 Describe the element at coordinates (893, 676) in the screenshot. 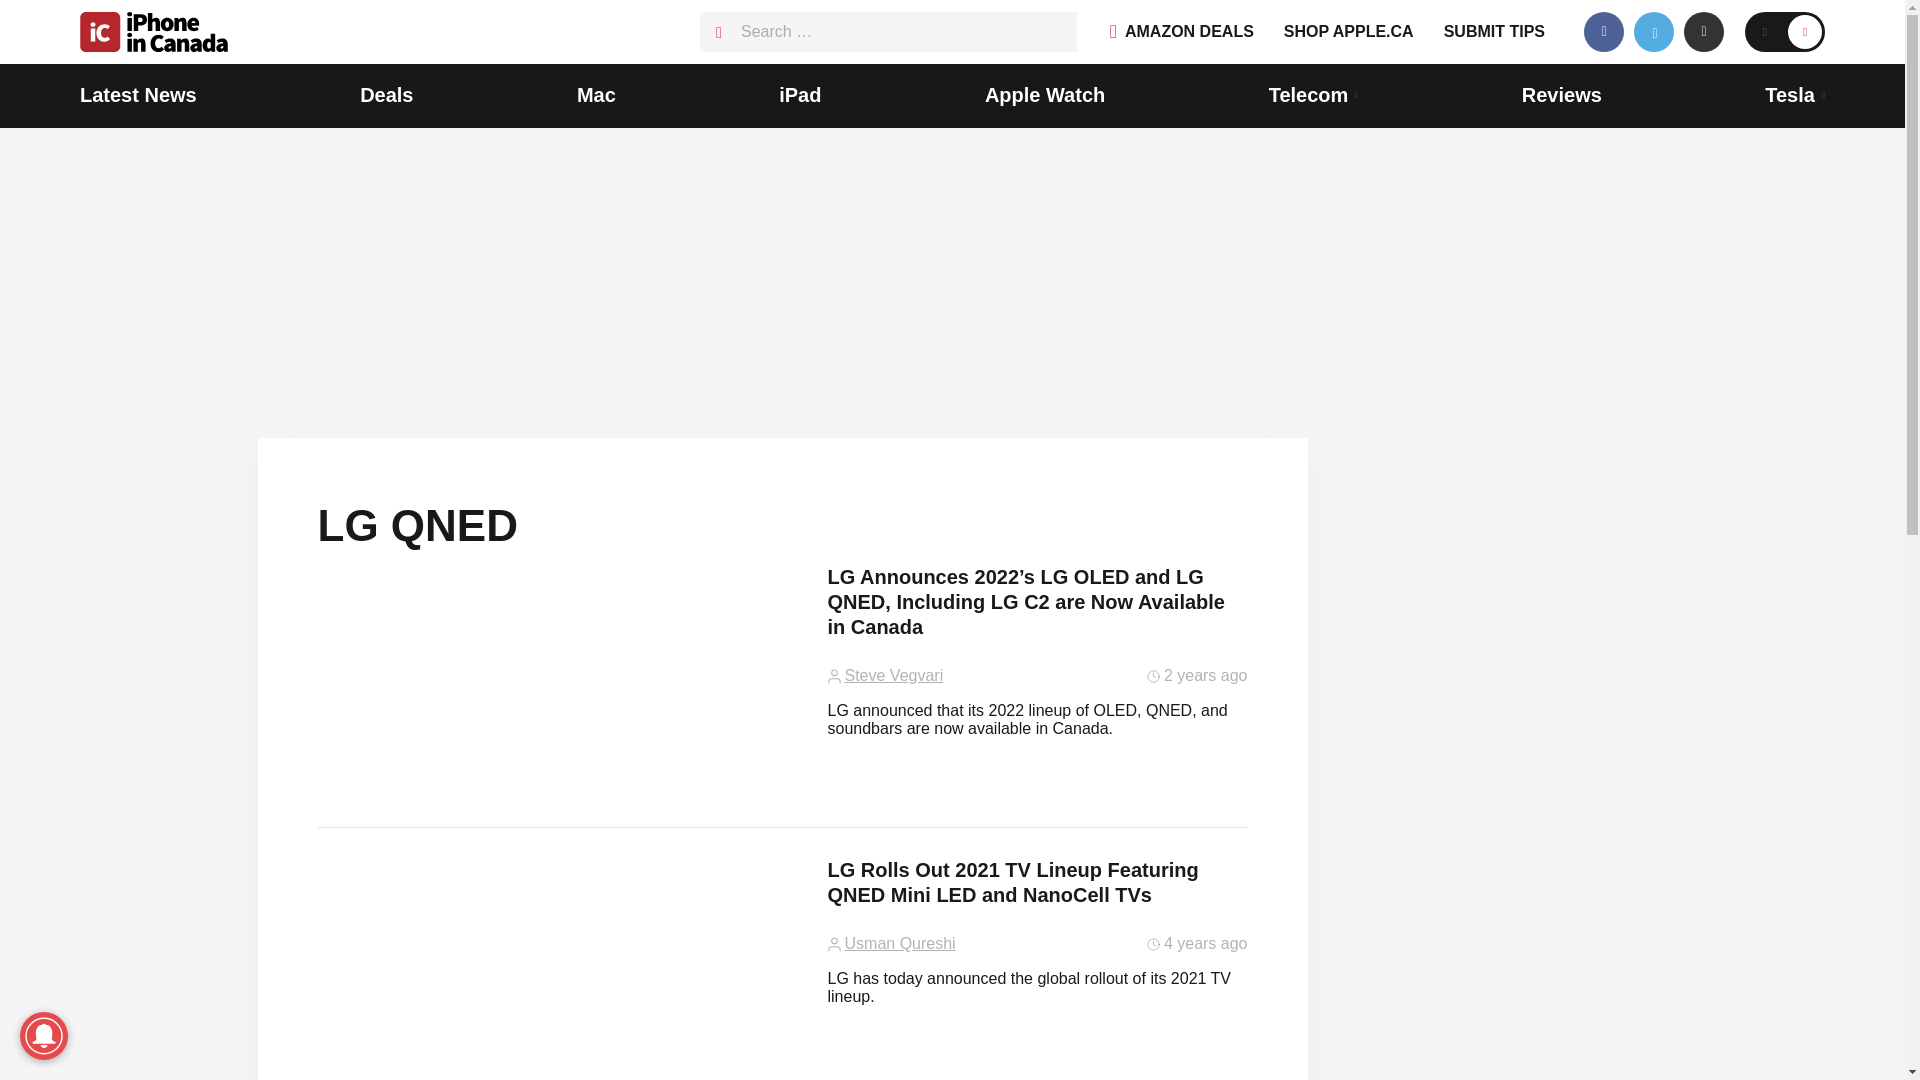

I see `Steve Vegvari` at that location.